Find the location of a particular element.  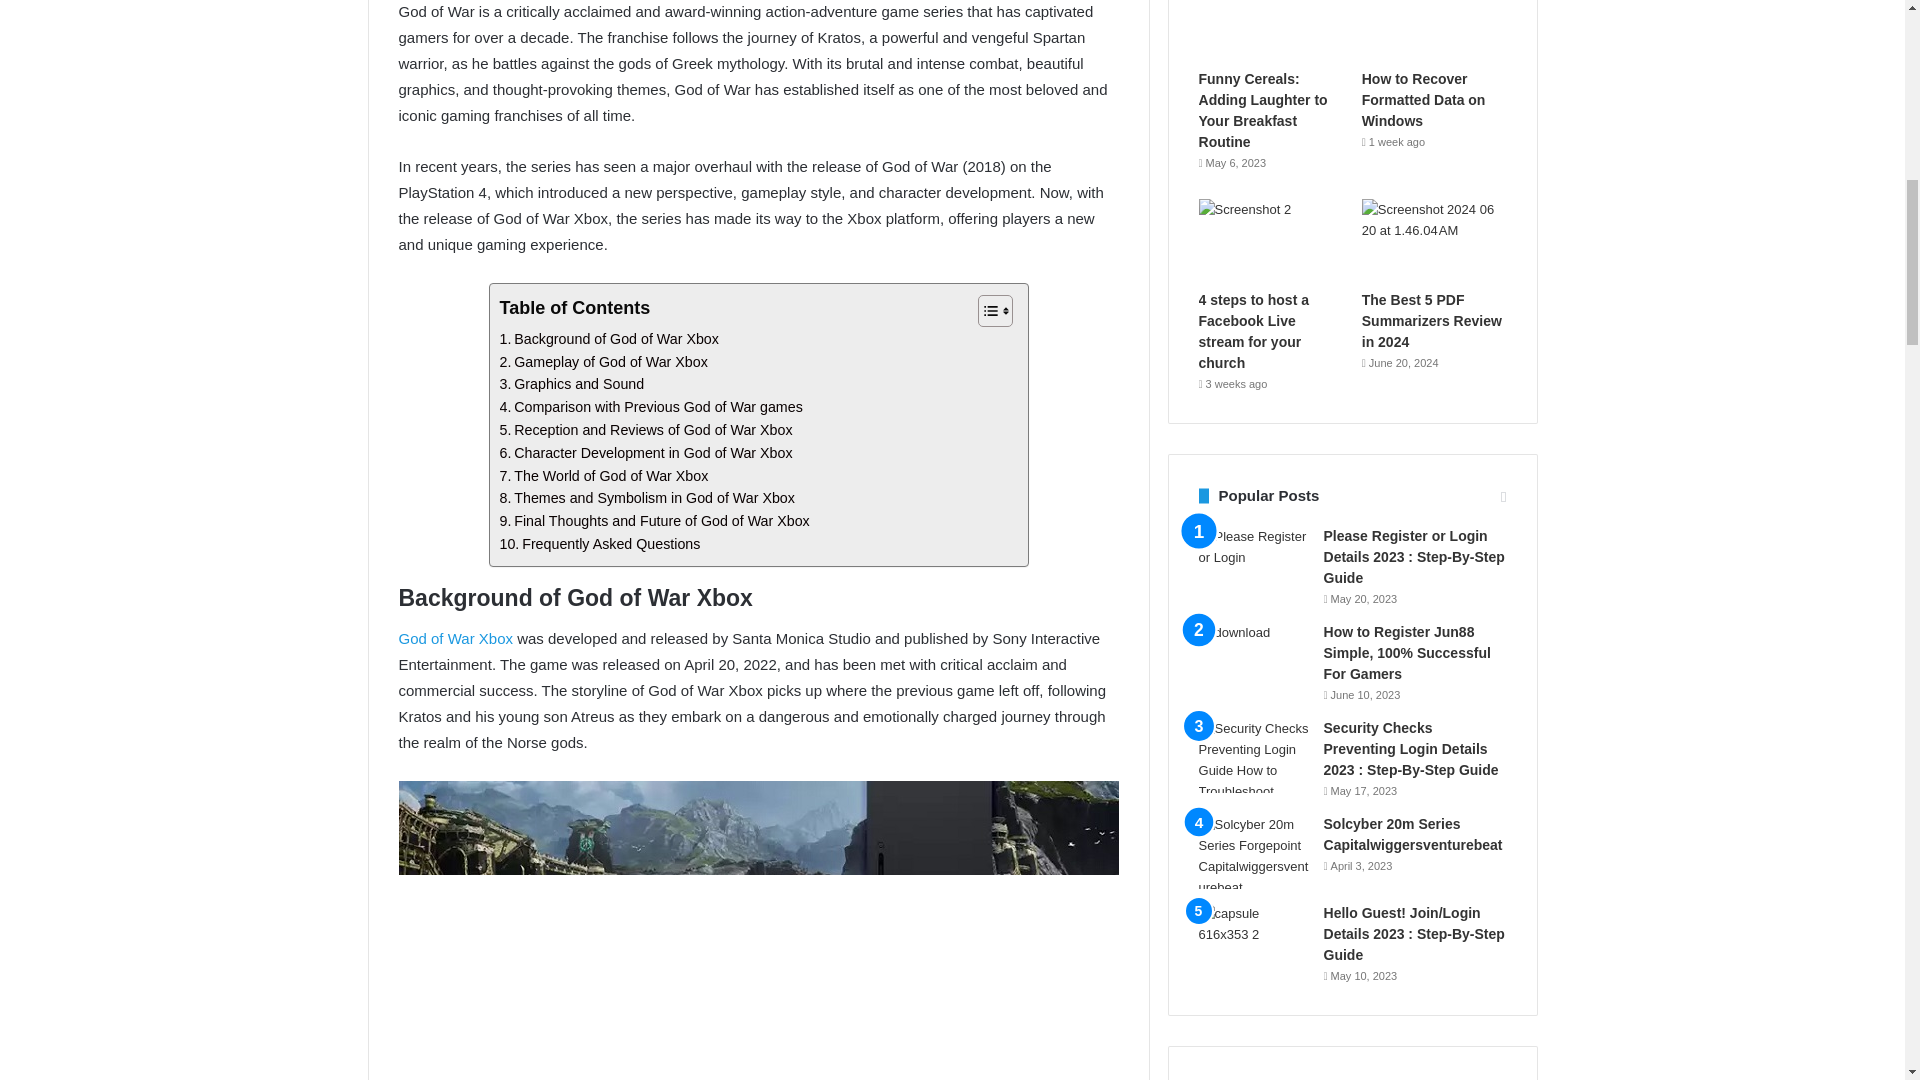

Themes and Symbolism in God of War Xbox is located at coordinates (646, 498).